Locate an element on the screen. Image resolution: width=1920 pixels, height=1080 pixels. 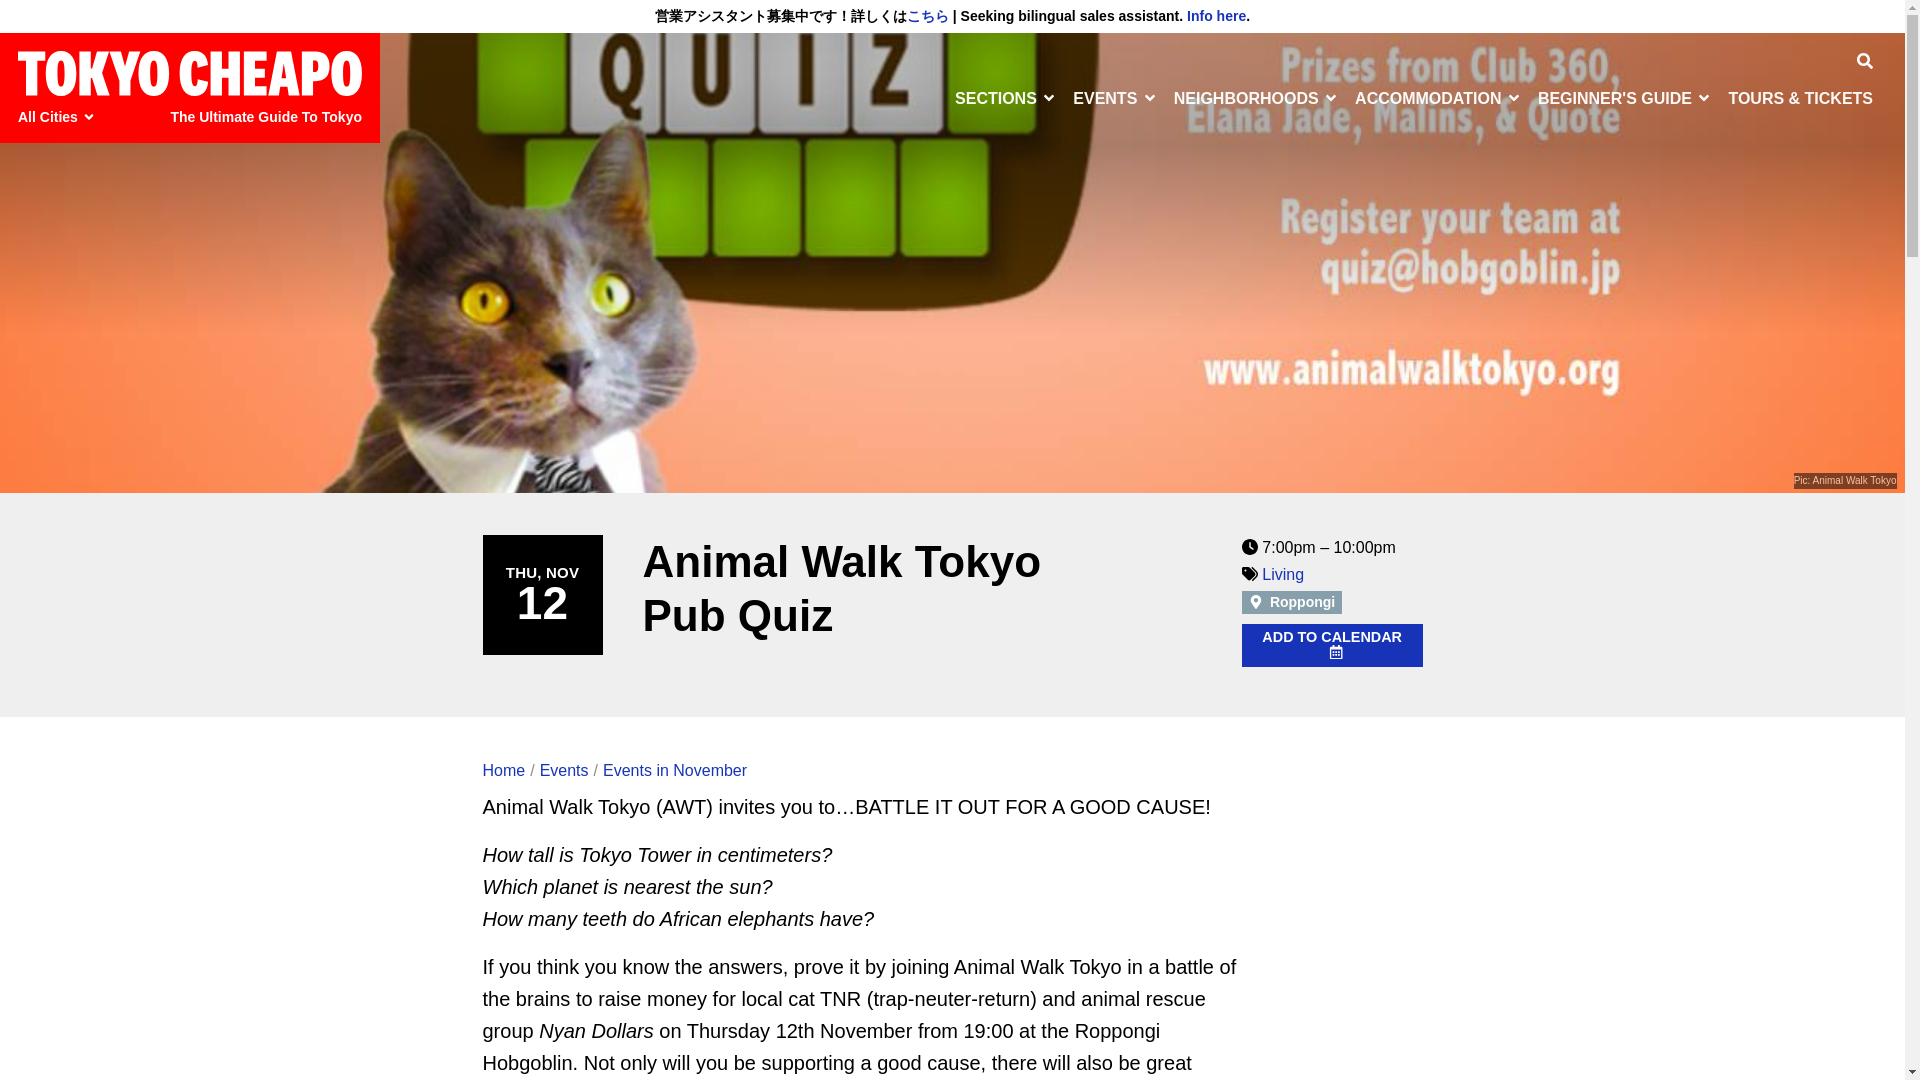
All Cities is located at coordinates (59, 116).